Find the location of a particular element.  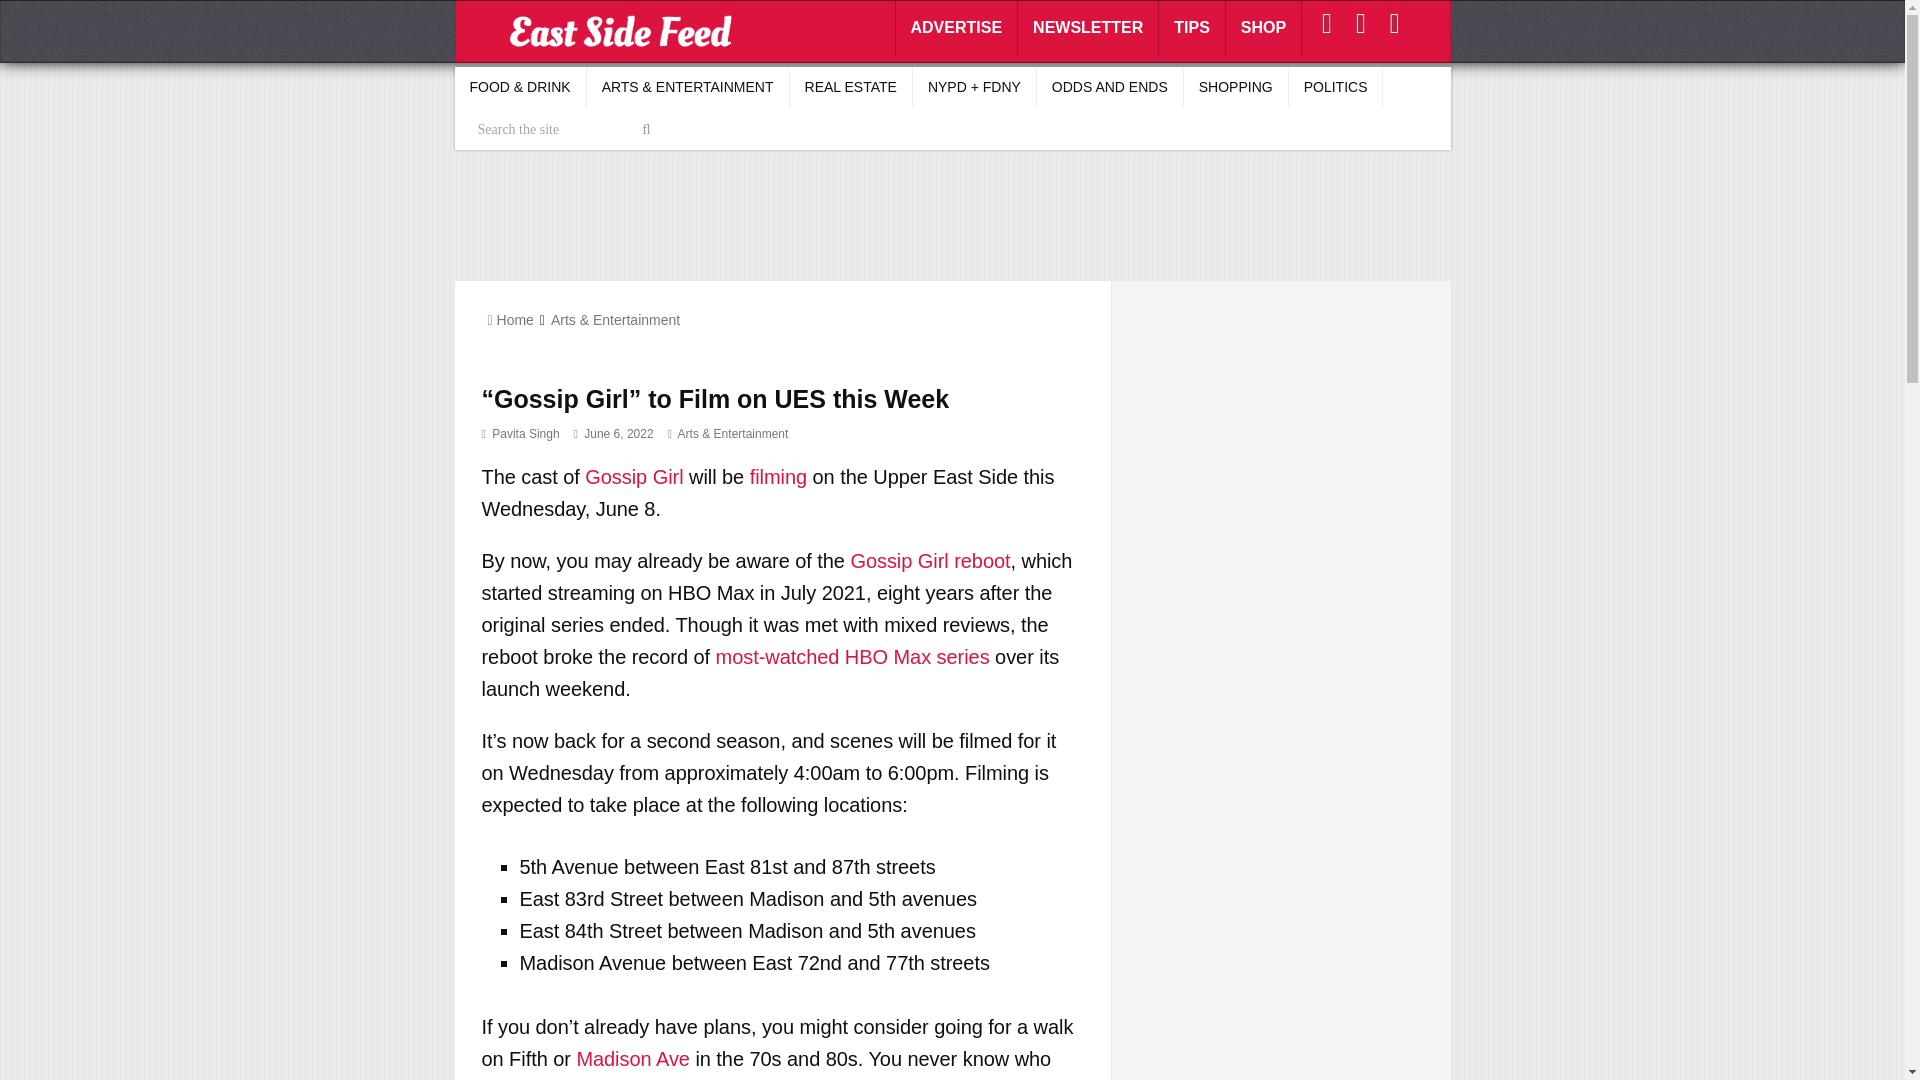

Home is located at coordinates (510, 320).